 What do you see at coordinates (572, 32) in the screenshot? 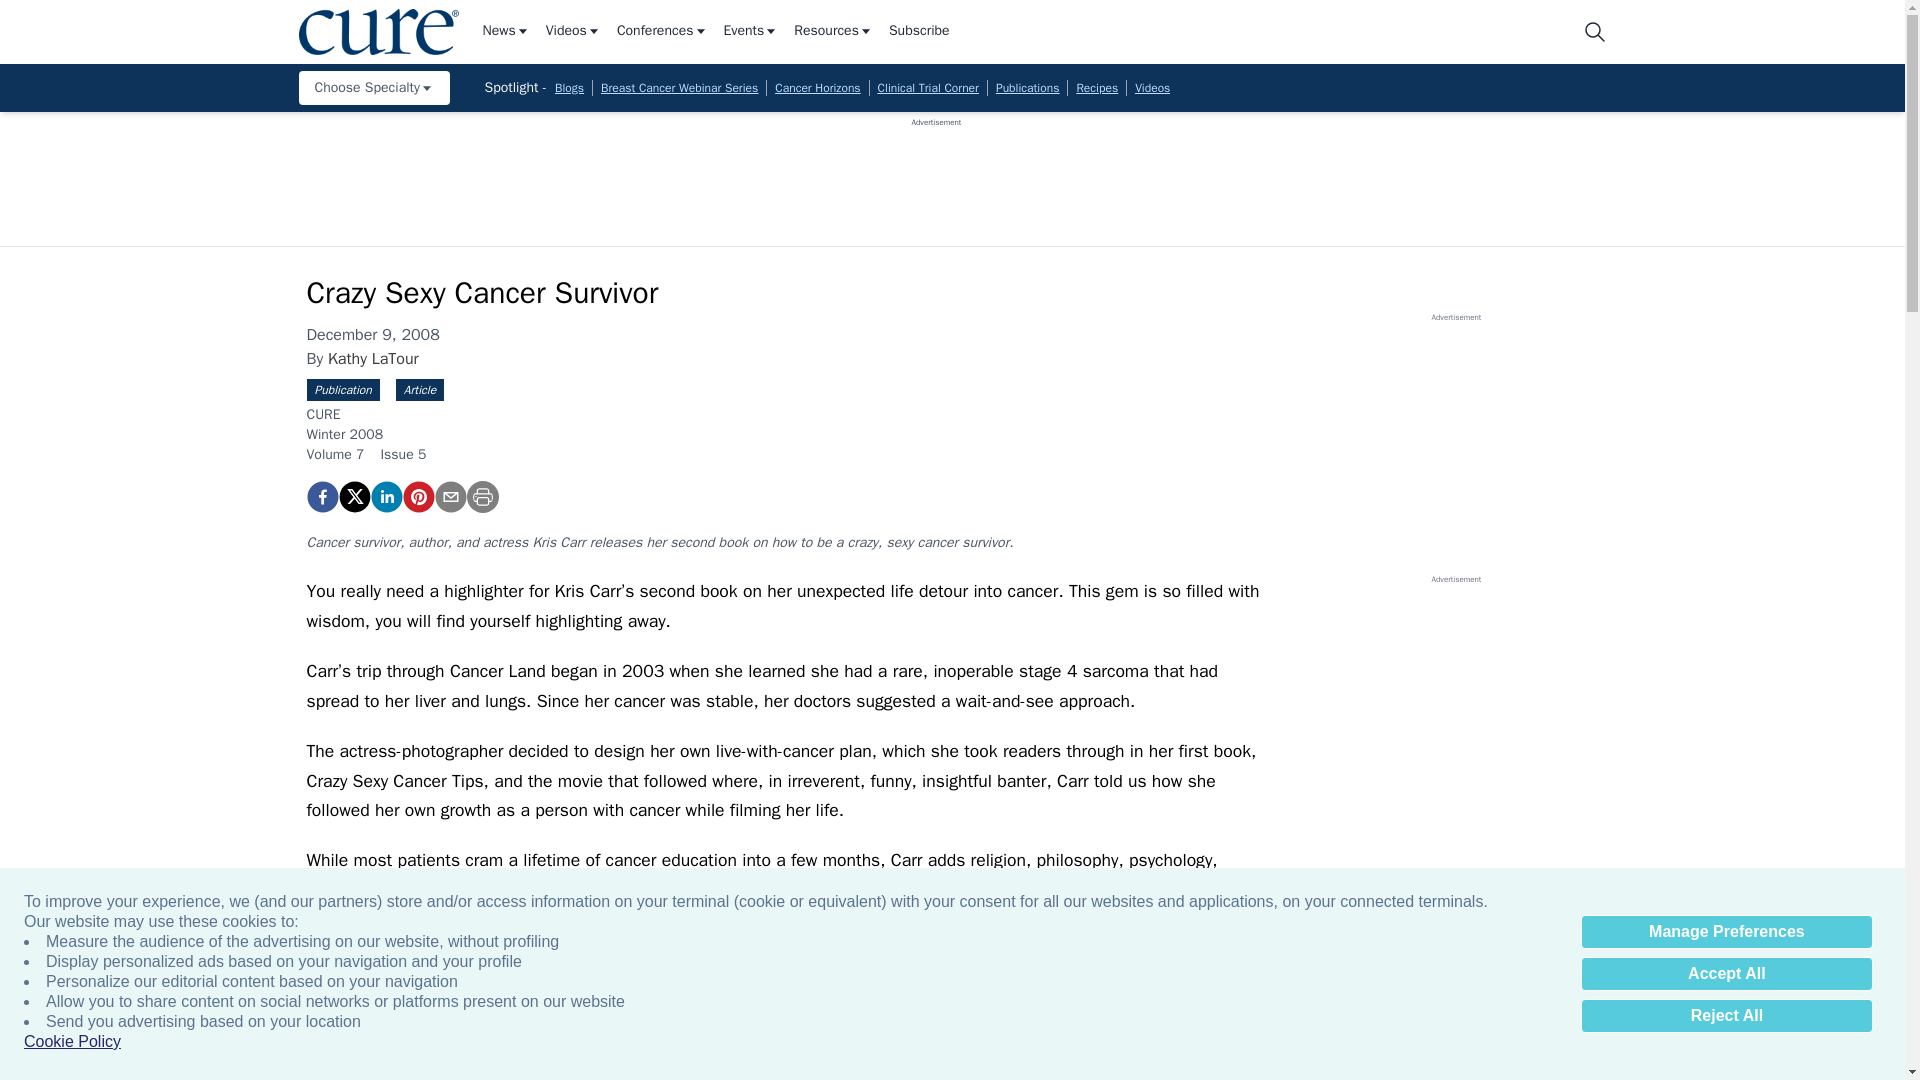
I see `Videos` at bounding box center [572, 32].